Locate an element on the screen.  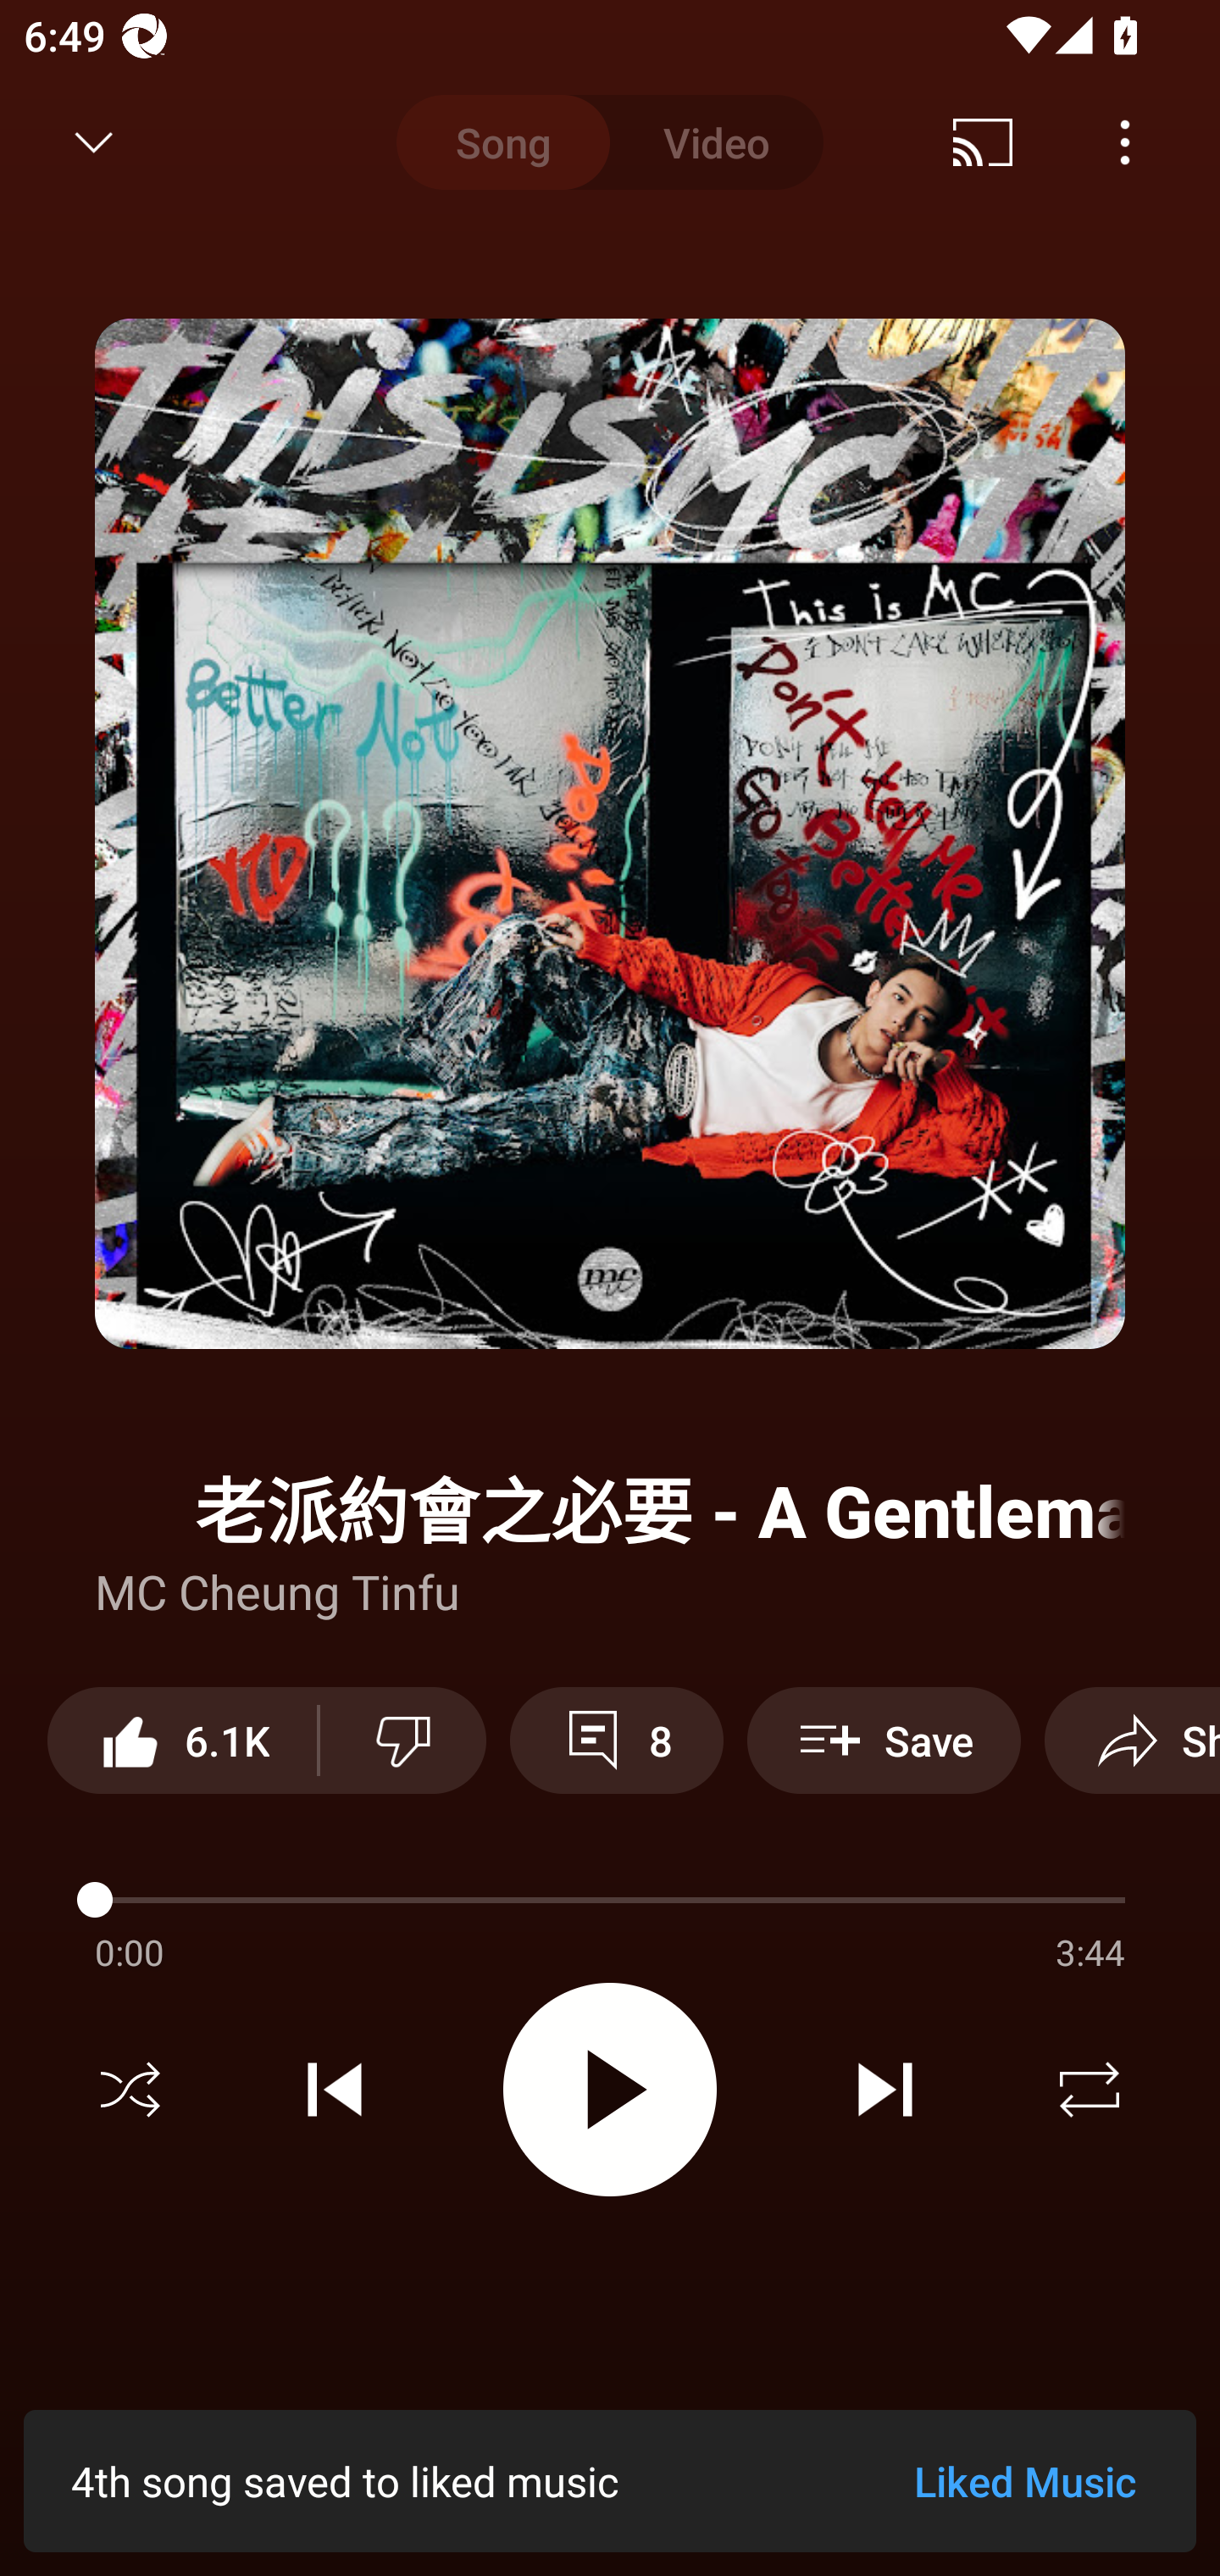
8 View 8 comments is located at coordinates (616, 1740).